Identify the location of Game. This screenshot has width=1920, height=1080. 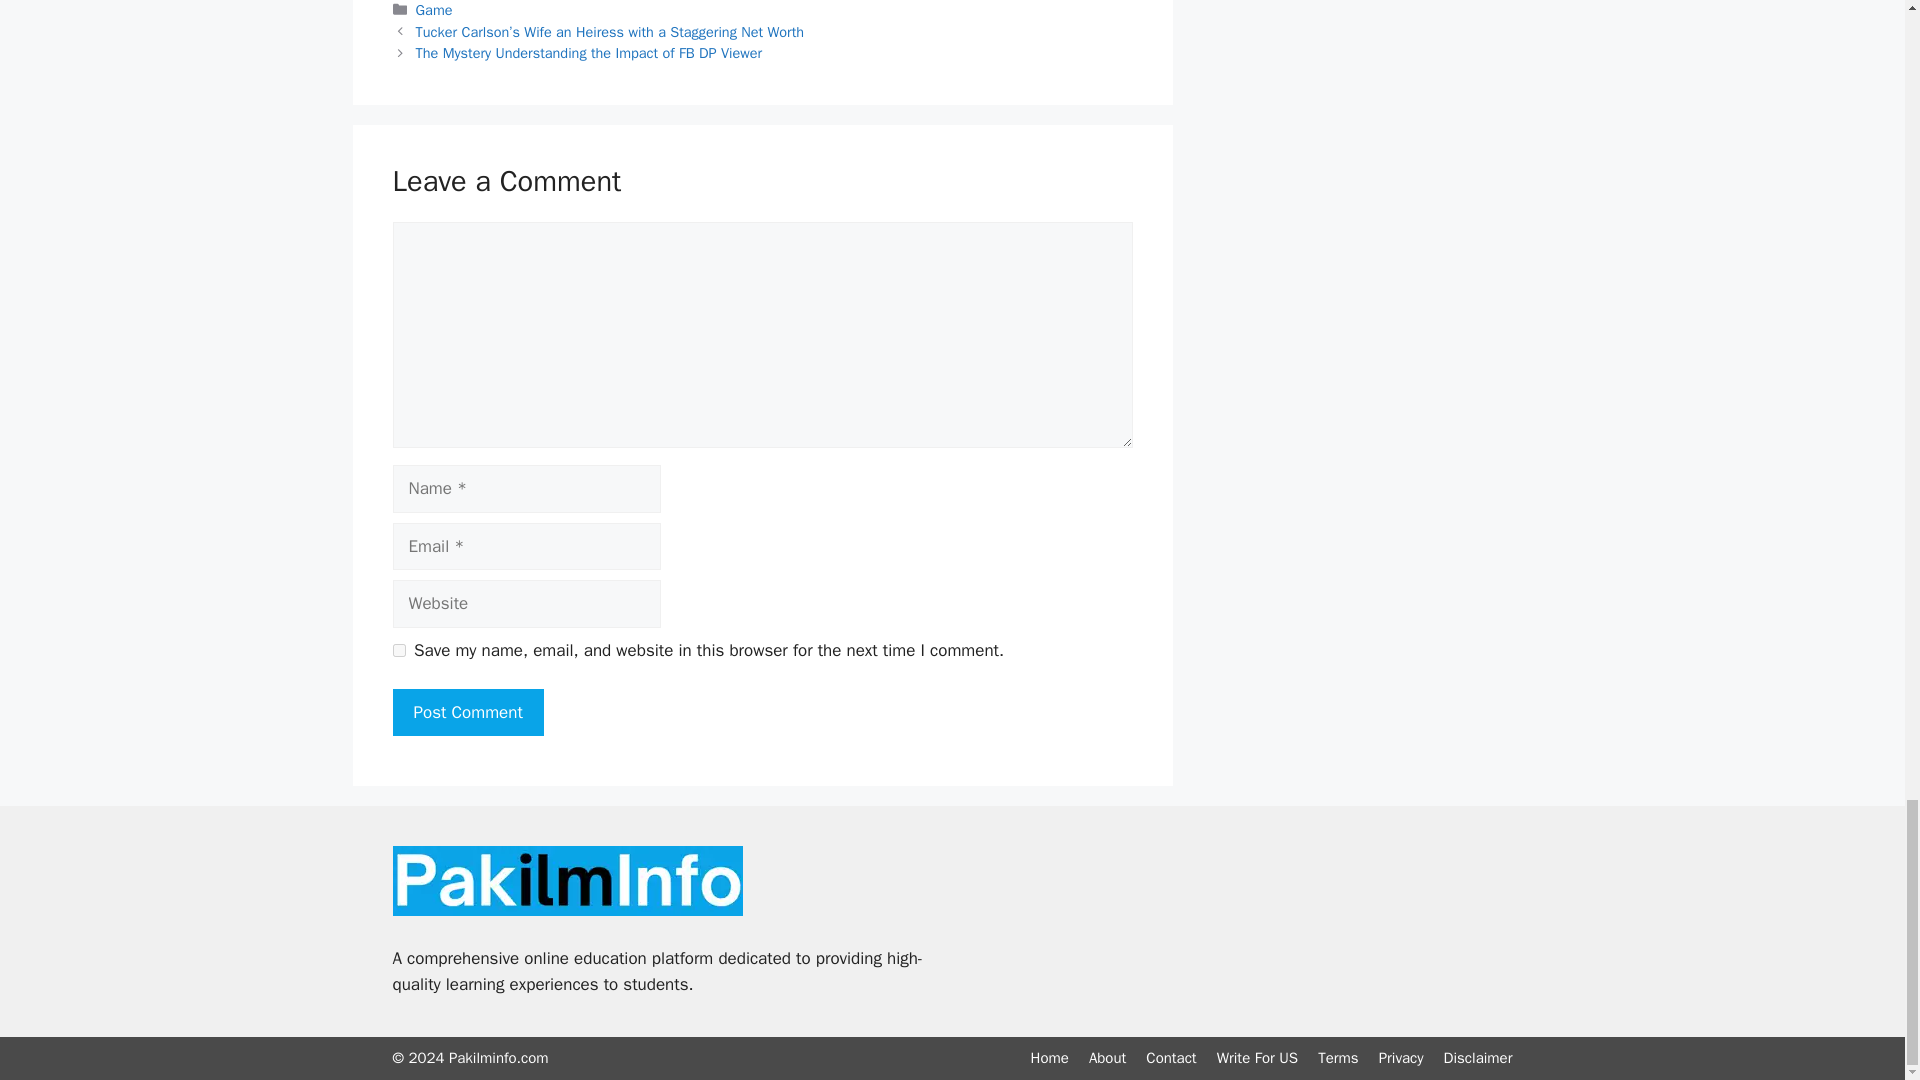
(434, 10).